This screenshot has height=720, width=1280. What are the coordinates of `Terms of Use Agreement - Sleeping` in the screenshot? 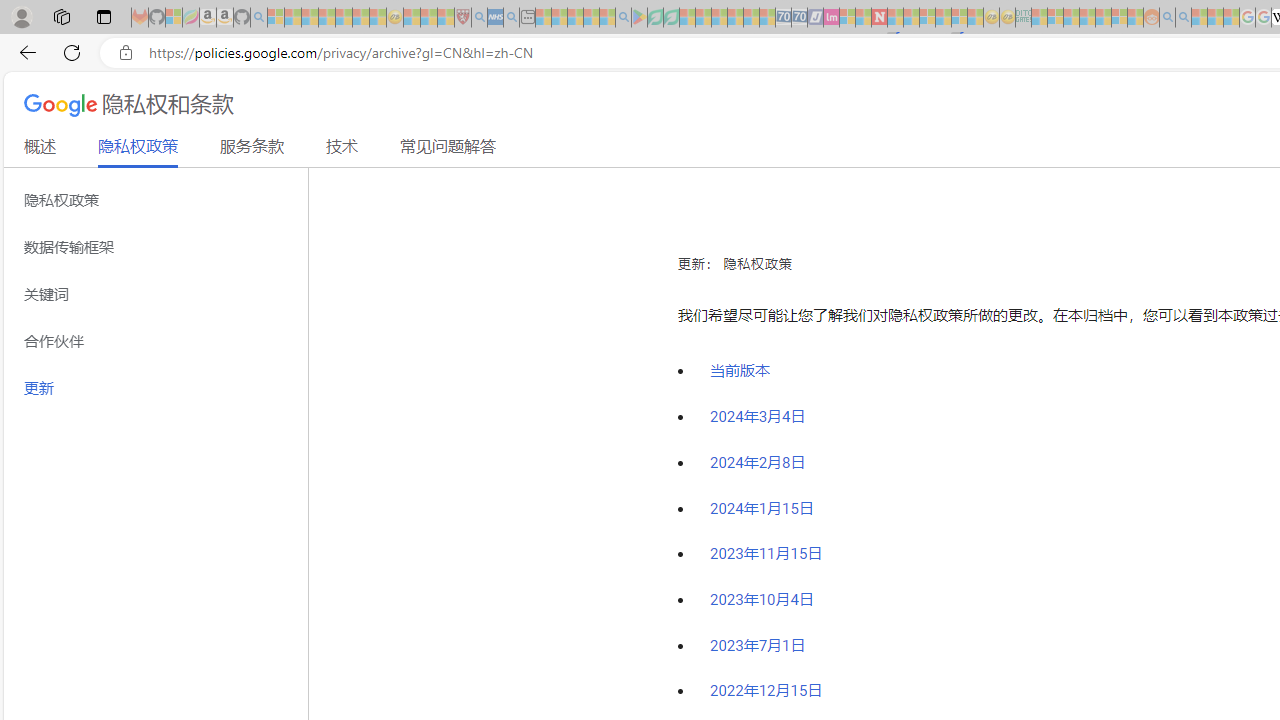 It's located at (655, 18).